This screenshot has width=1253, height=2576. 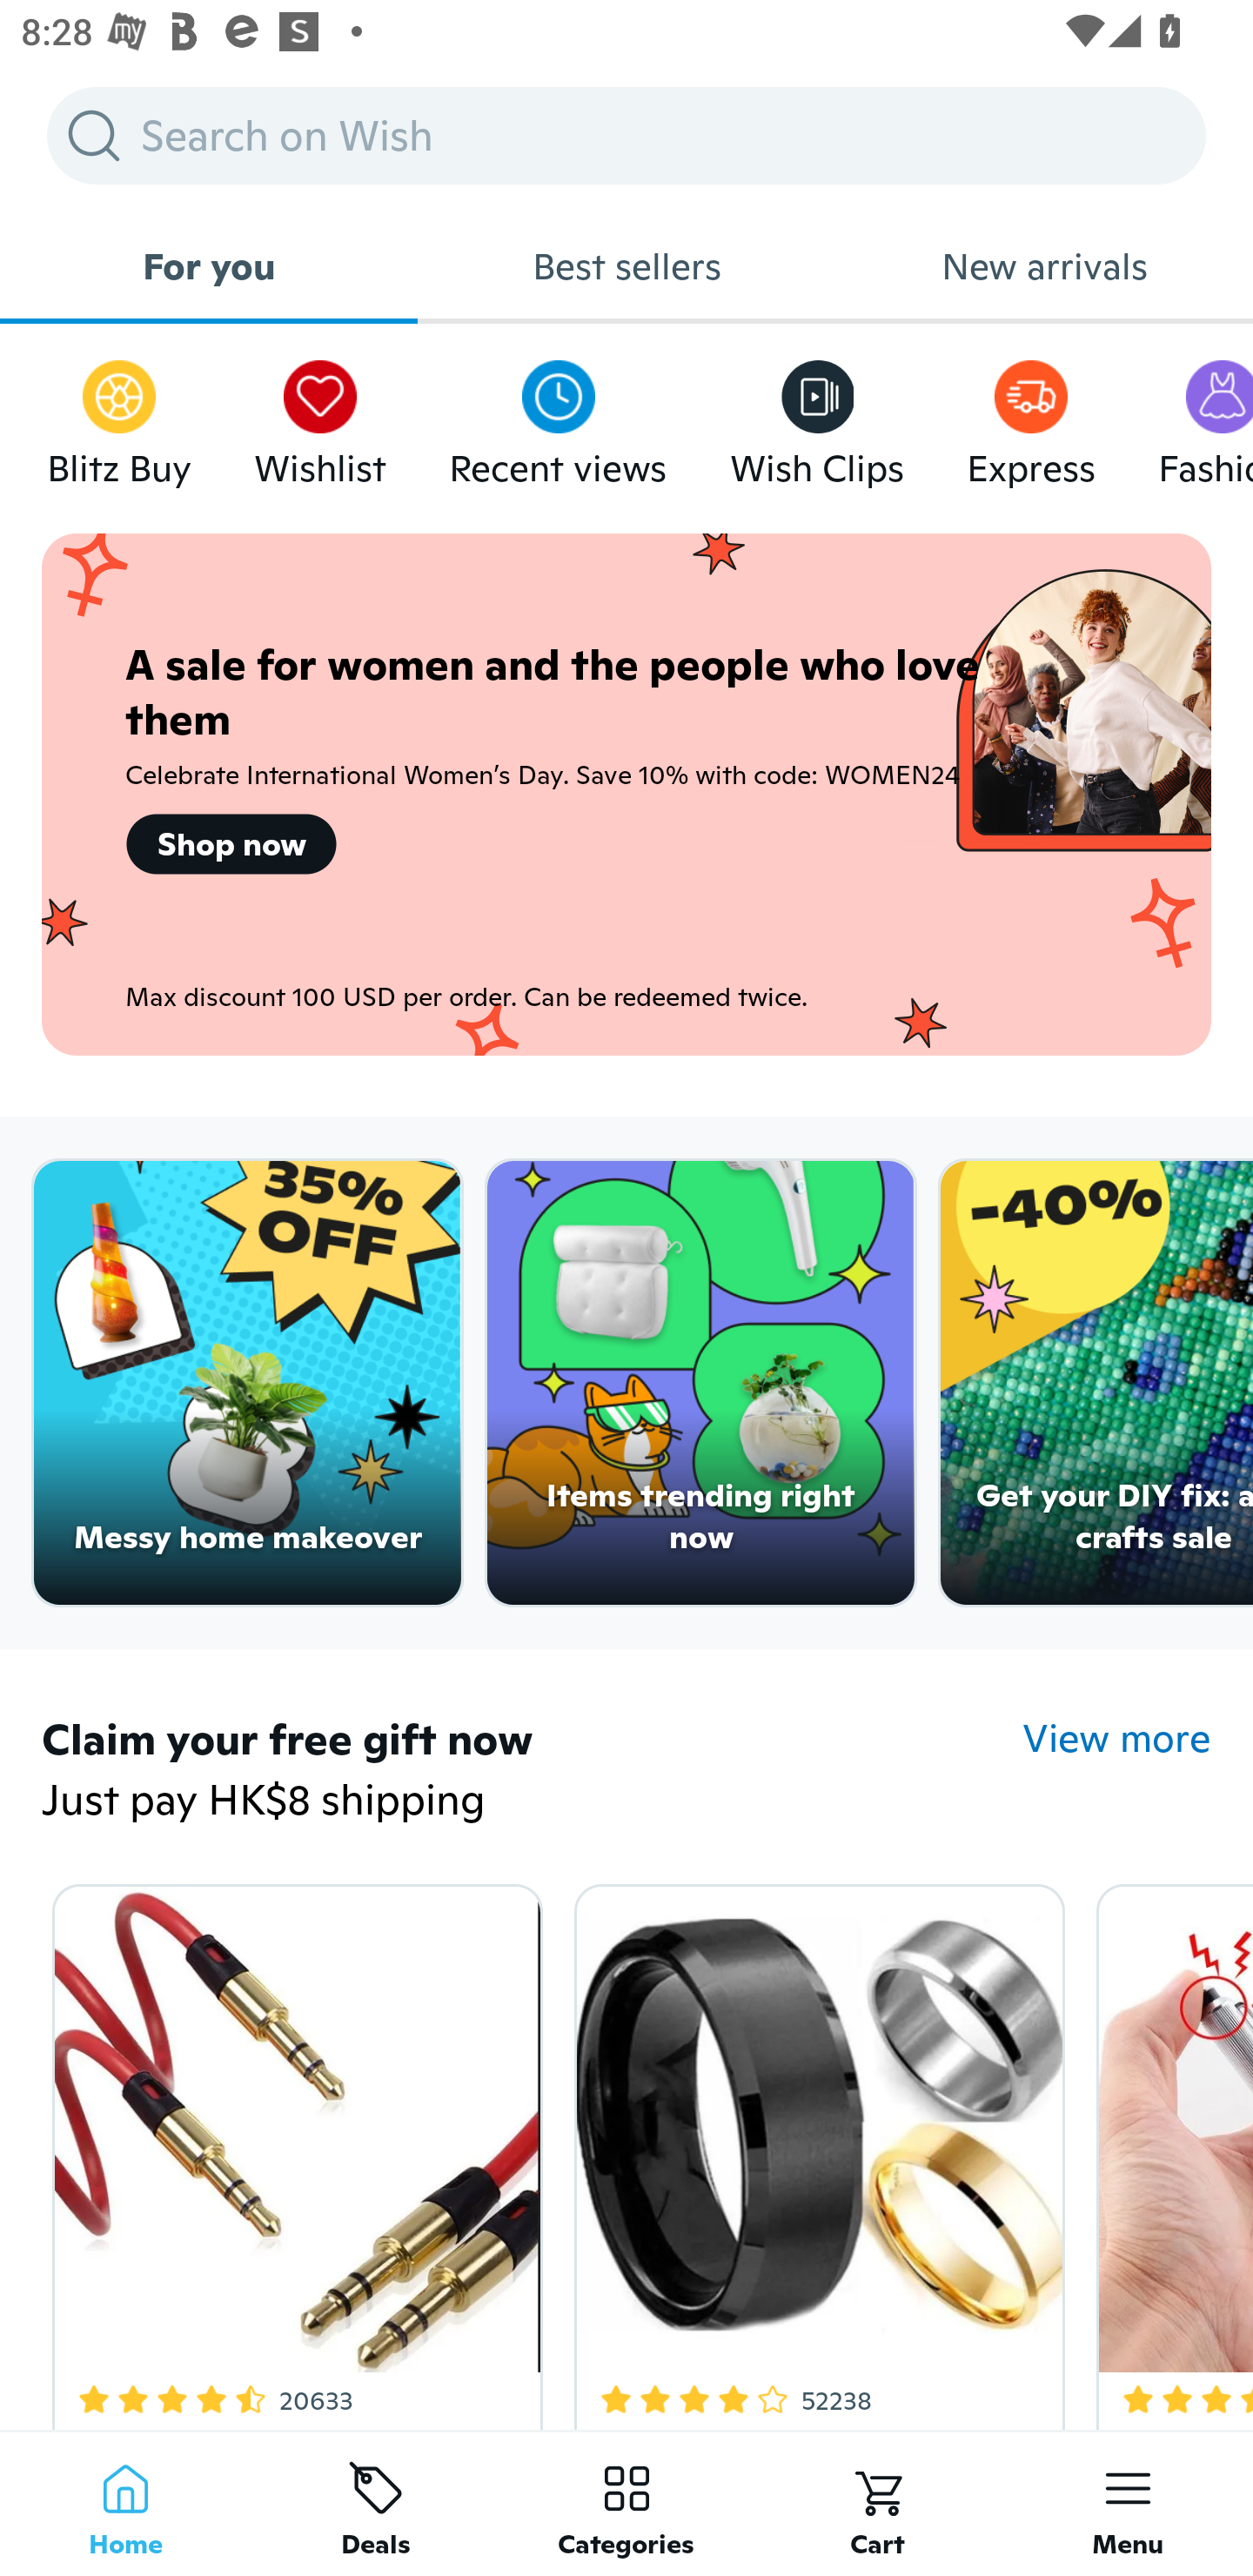 I want to click on New arrivals, so click(x=1044, y=266).